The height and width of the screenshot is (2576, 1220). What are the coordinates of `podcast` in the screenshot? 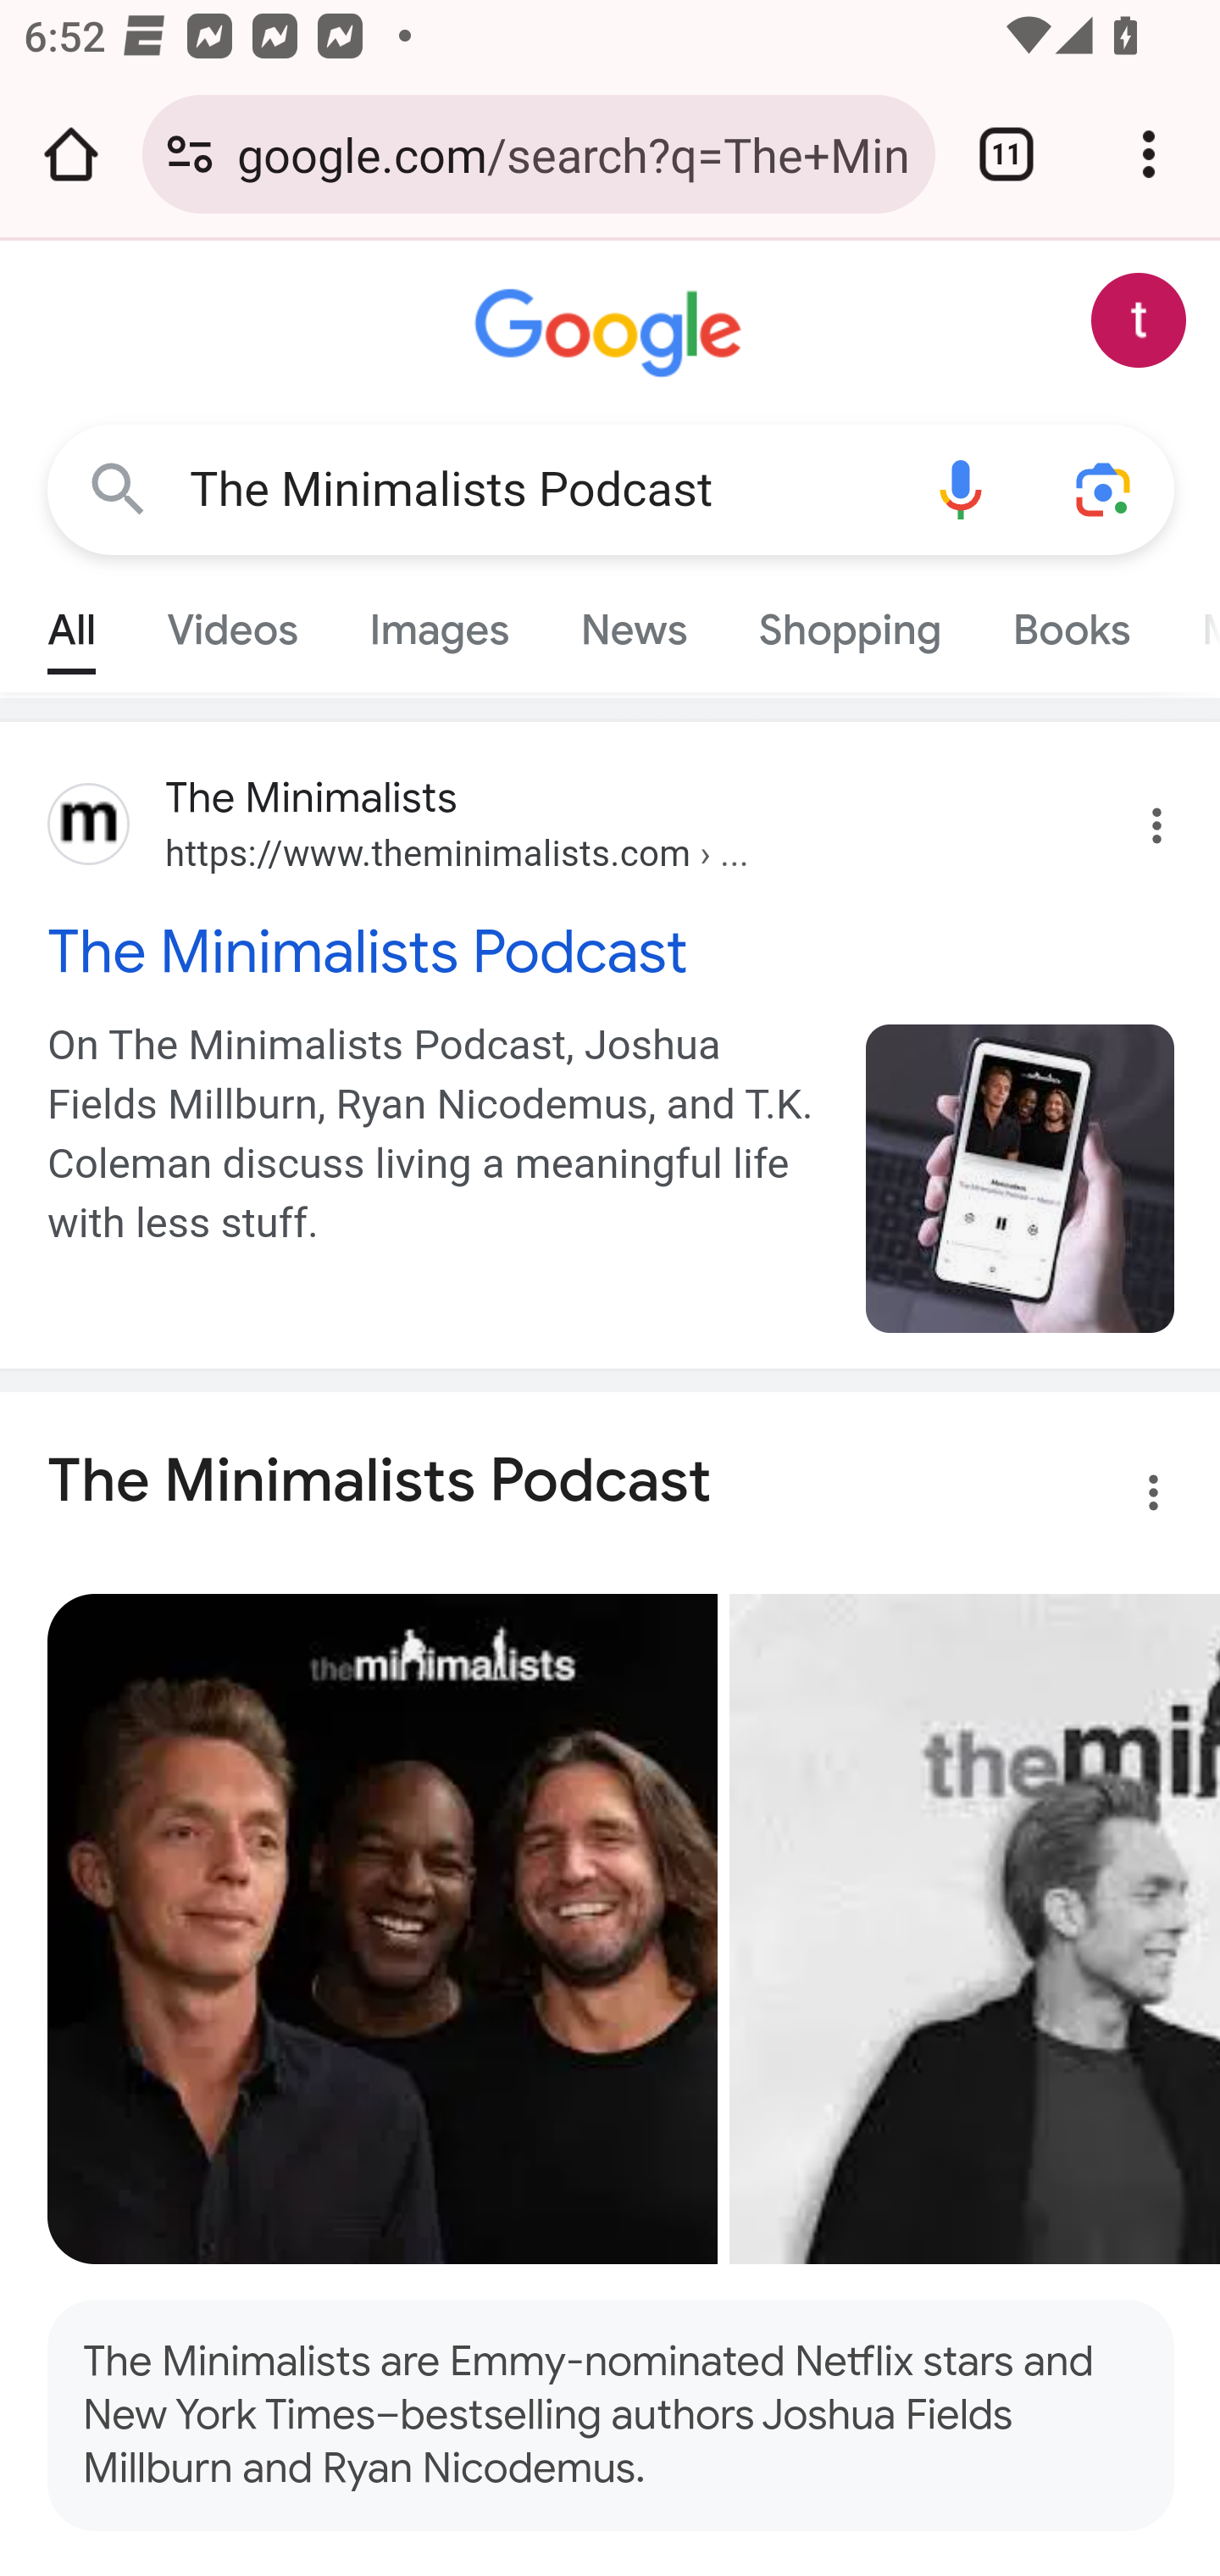 It's located at (1022, 1178).